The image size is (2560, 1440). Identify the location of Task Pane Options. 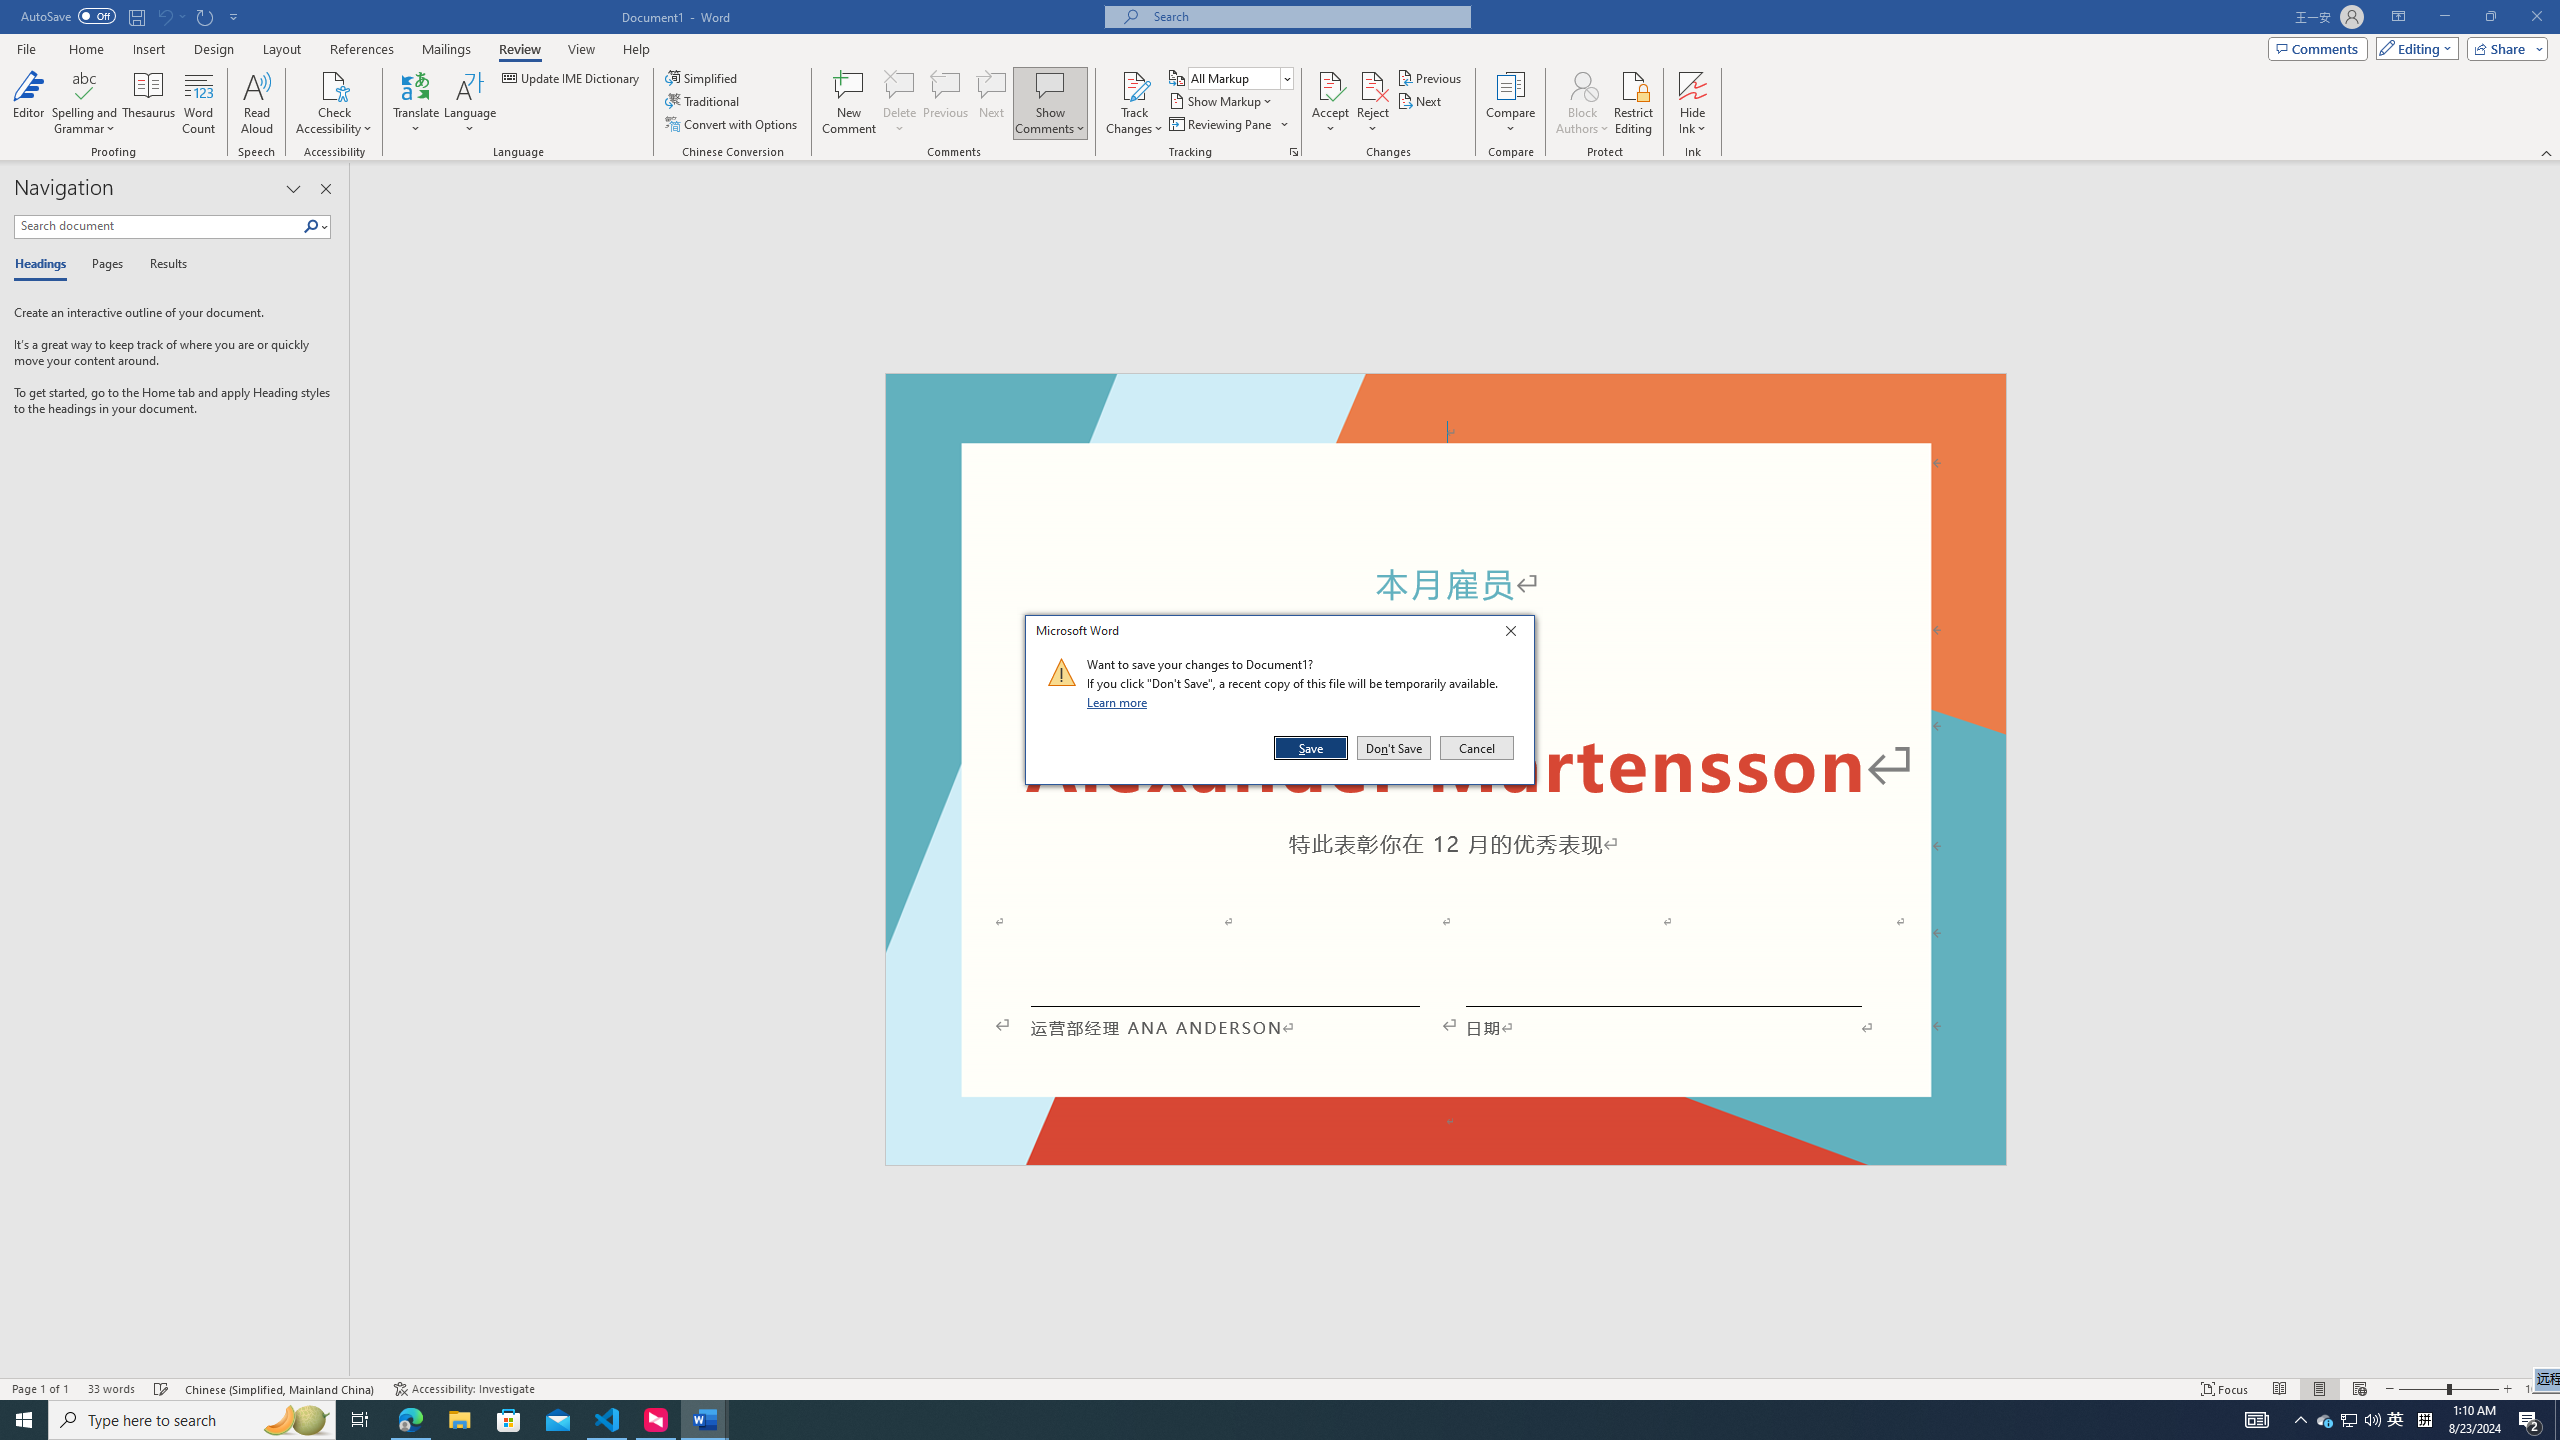
(294, 189).